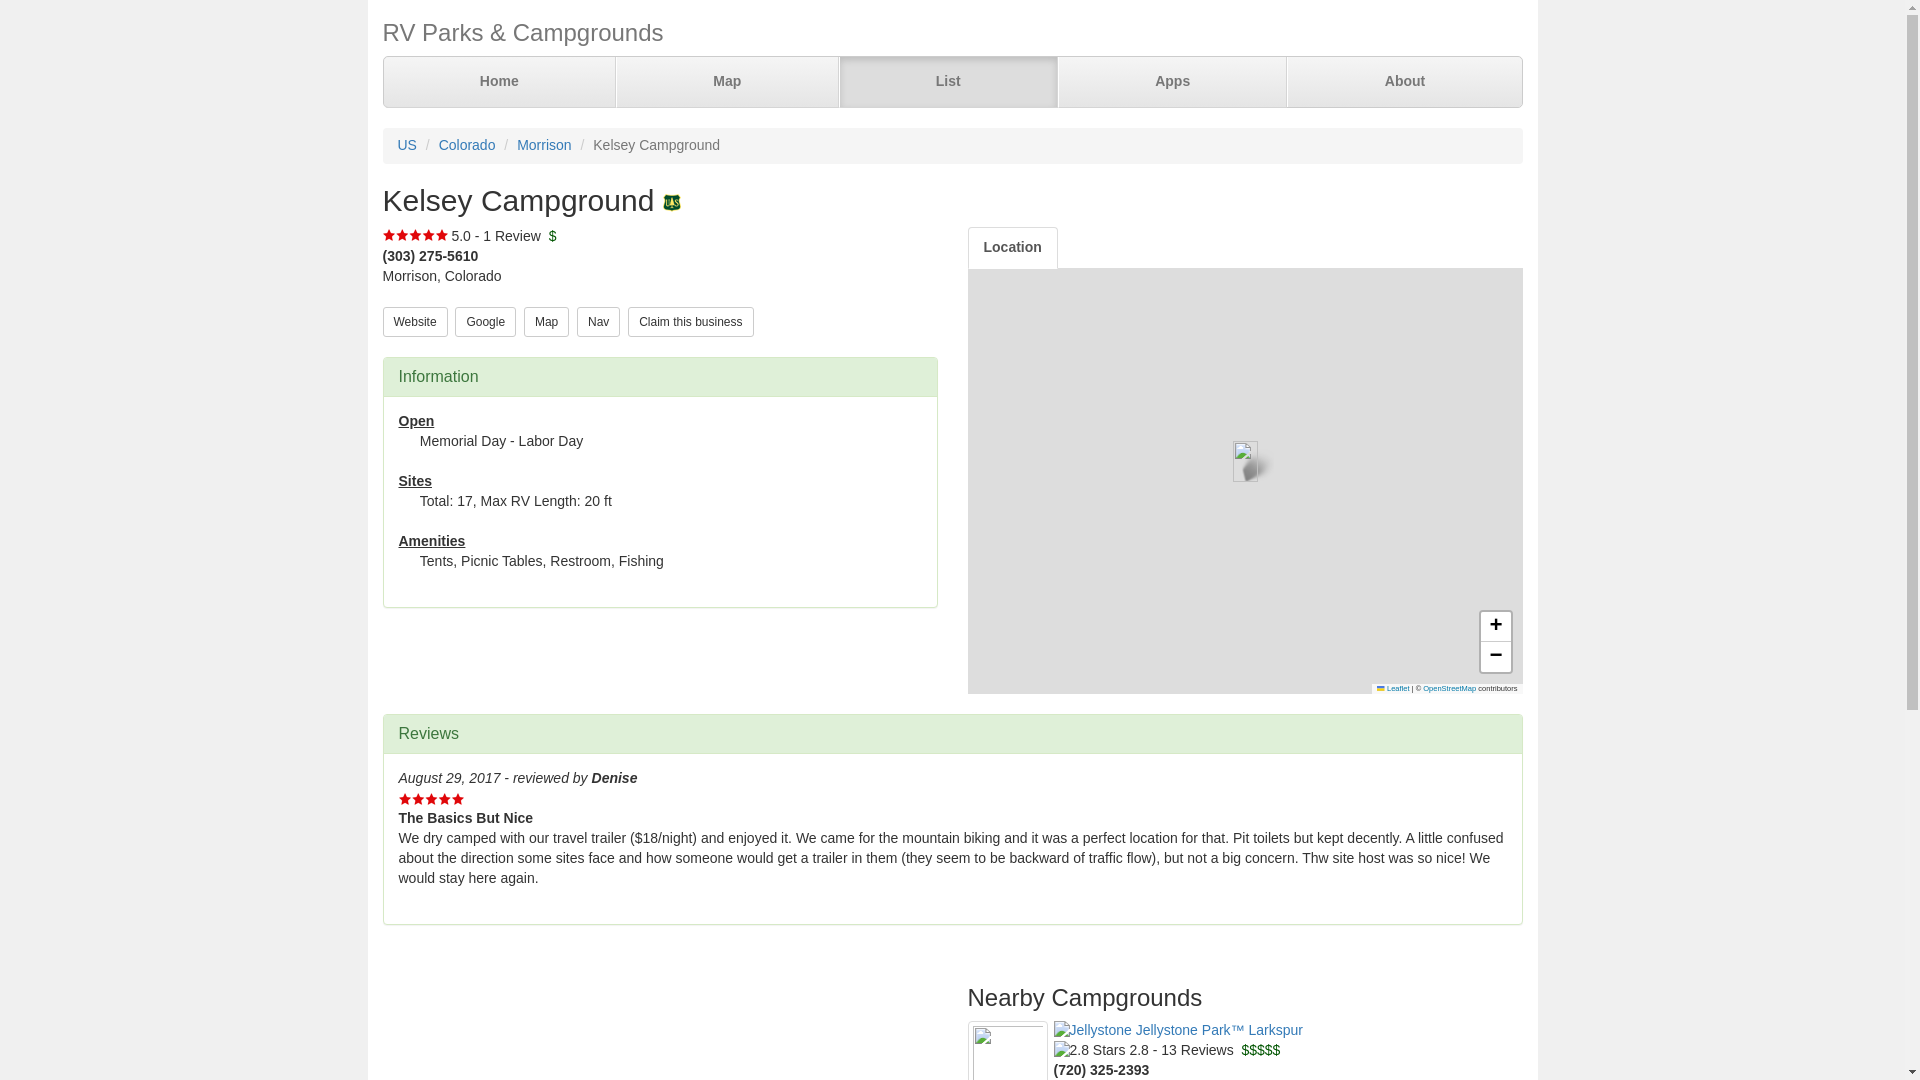 Image resolution: width=1920 pixels, height=1080 pixels. Describe the element at coordinates (500, 82) in the screenshot. I see `Home` at that location.